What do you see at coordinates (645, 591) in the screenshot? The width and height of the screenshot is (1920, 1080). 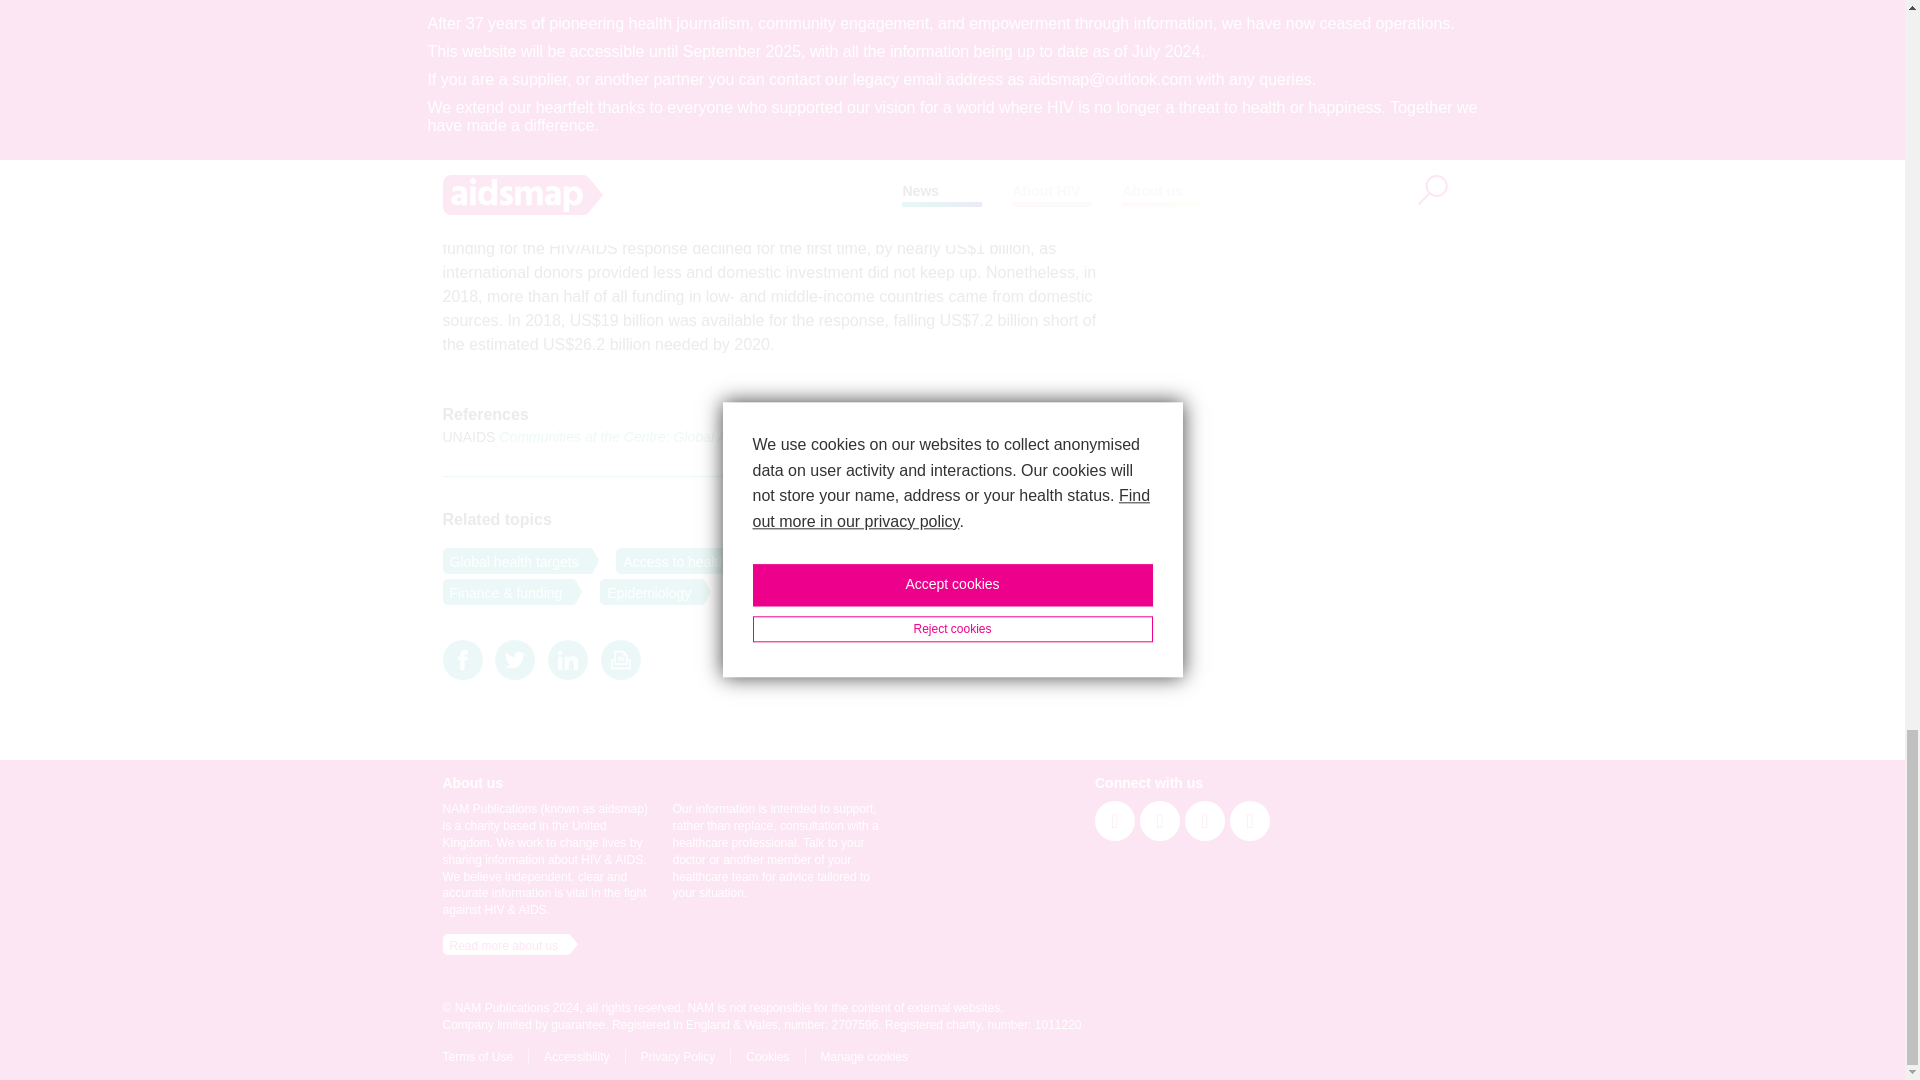 I see `Epidemiology` at bounding box center [645, 591].